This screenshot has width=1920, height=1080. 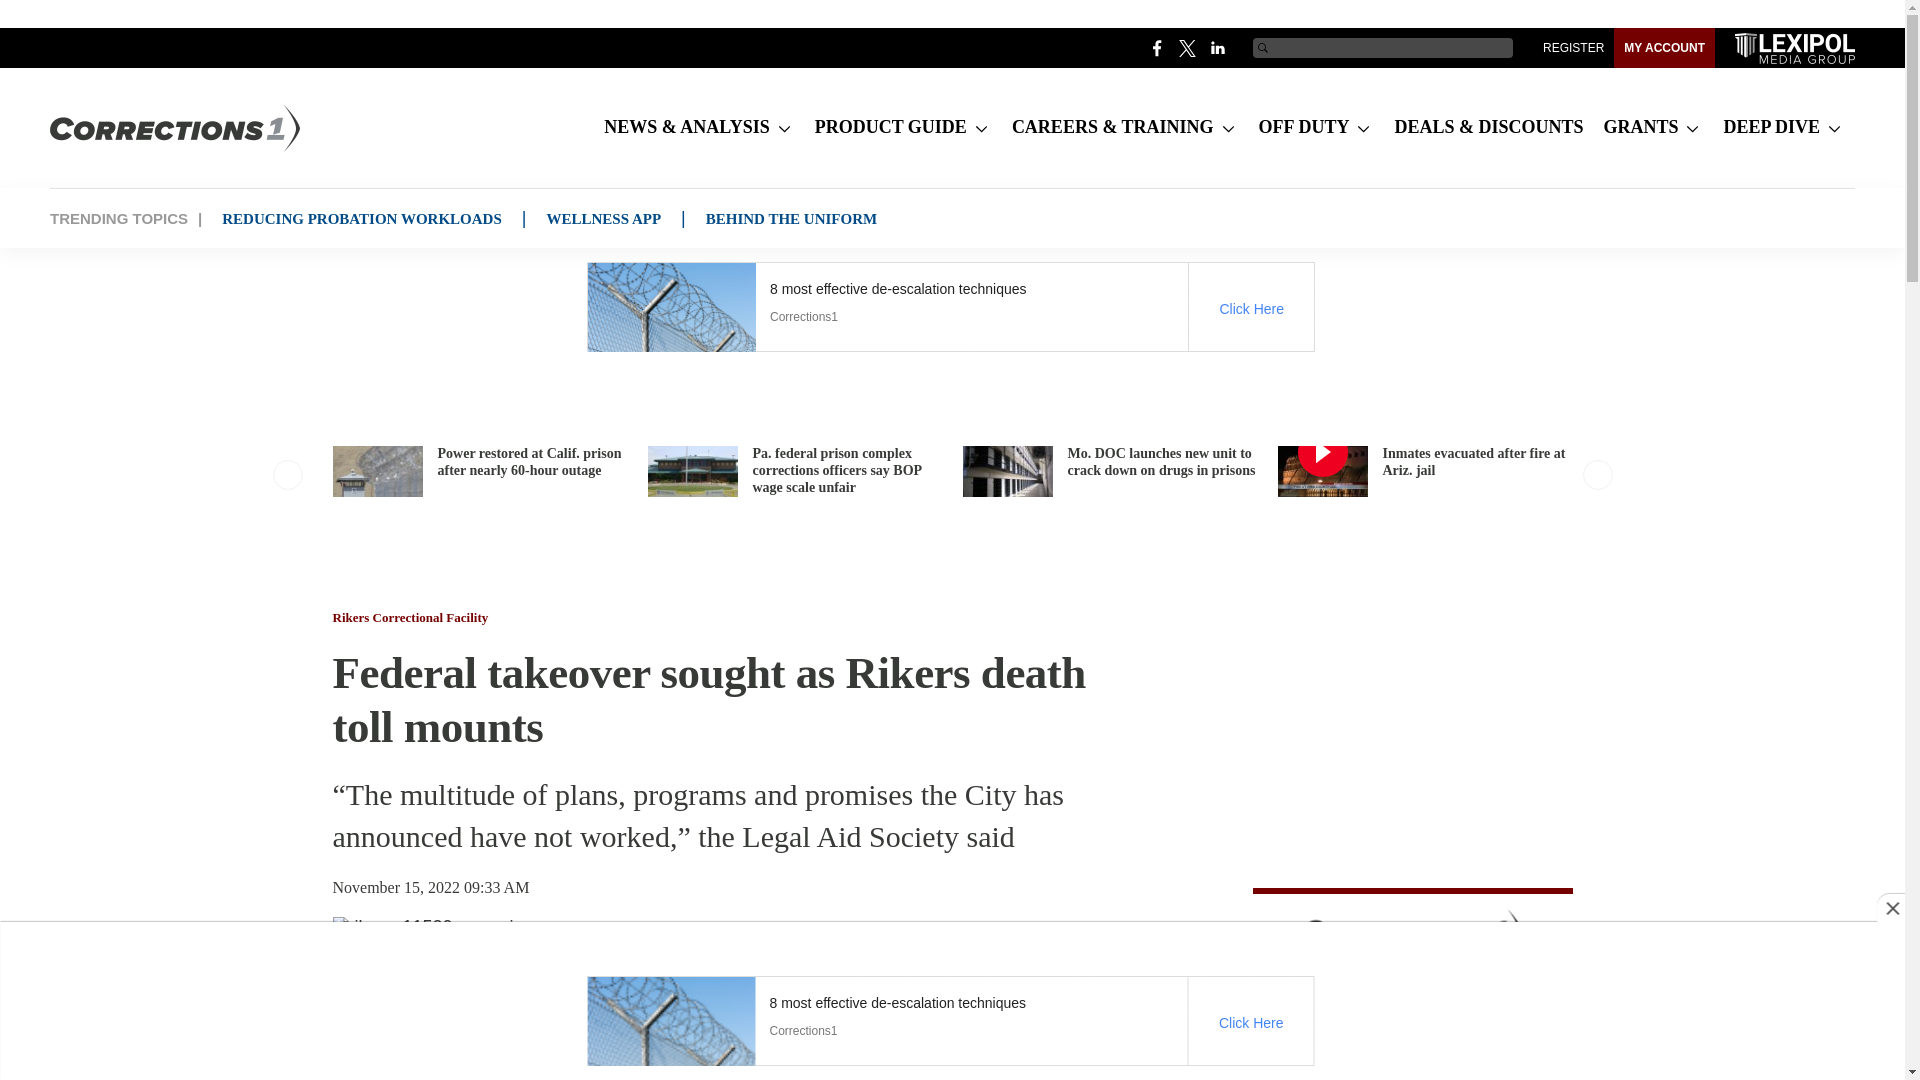 I want to click on 3rd party ad content, so click(x=1409, y=748).